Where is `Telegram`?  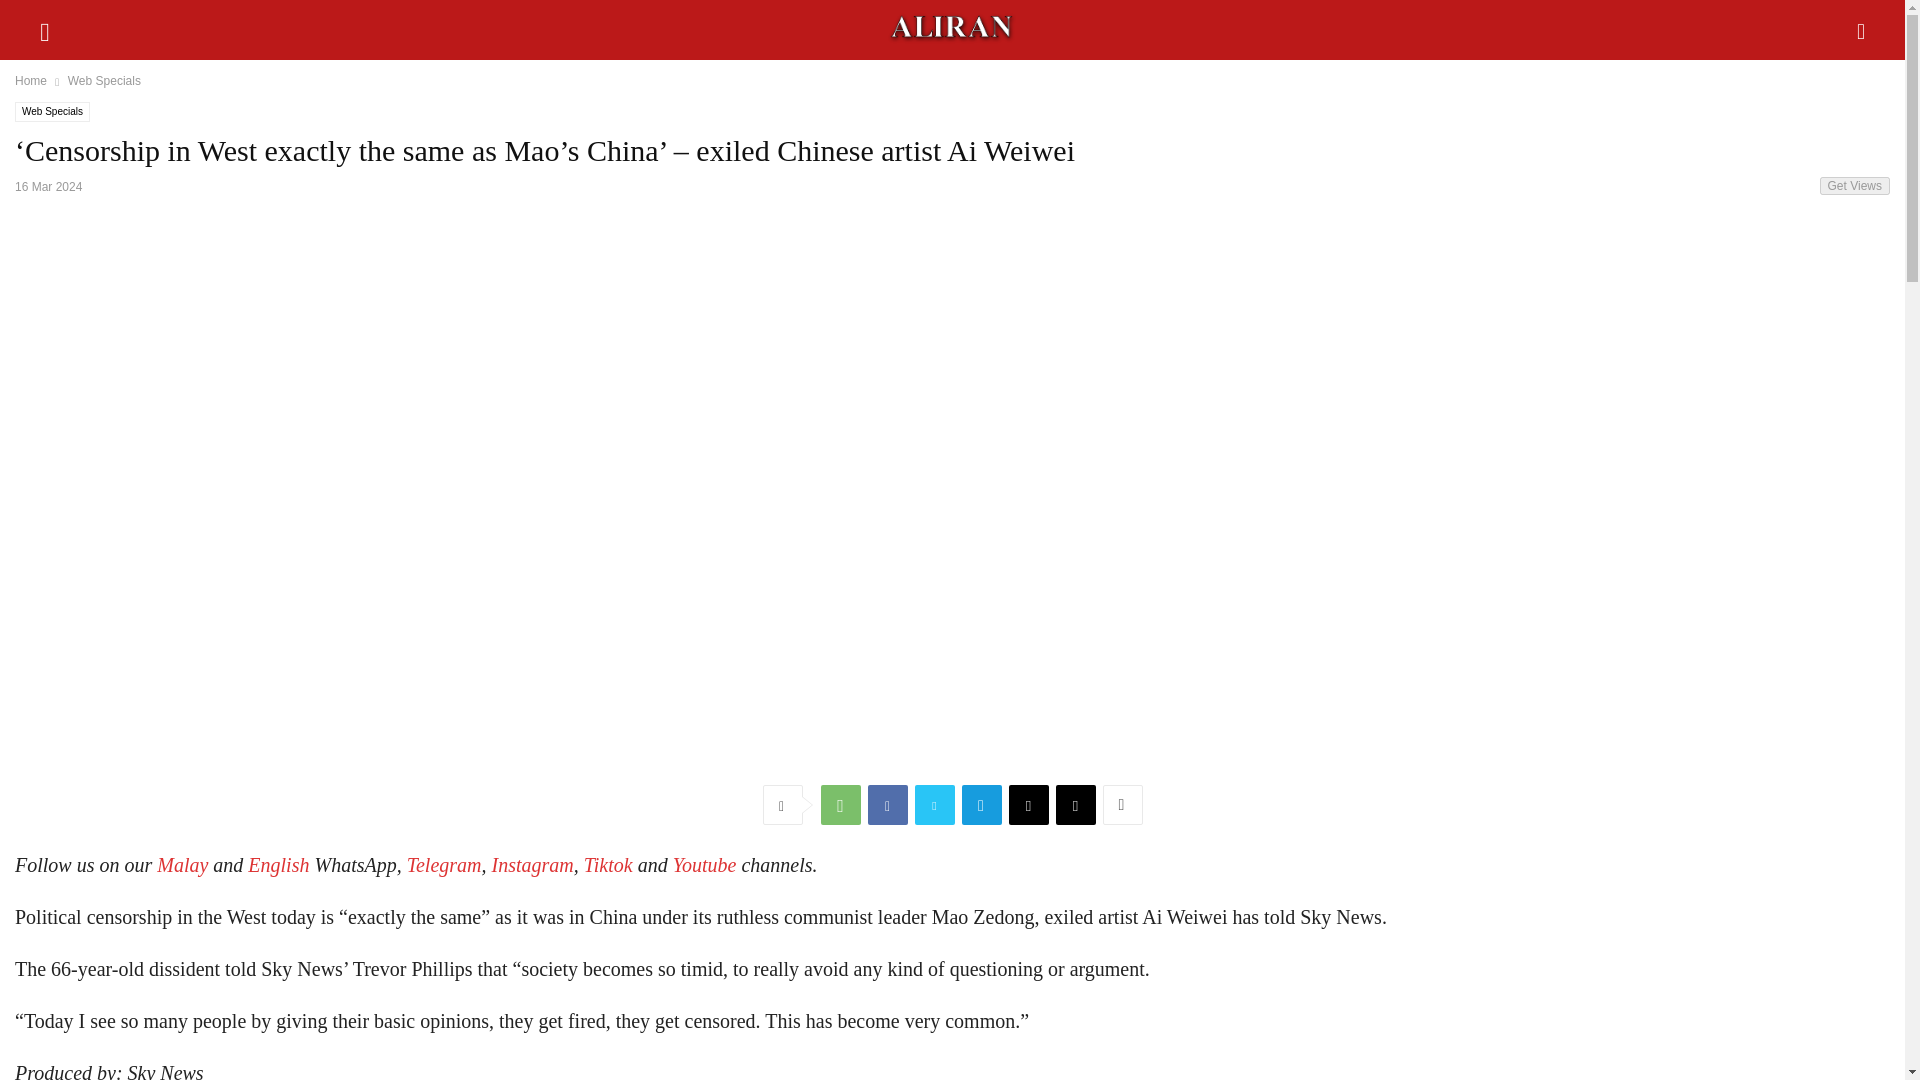 Telegram is located at coordinates (444, 864).